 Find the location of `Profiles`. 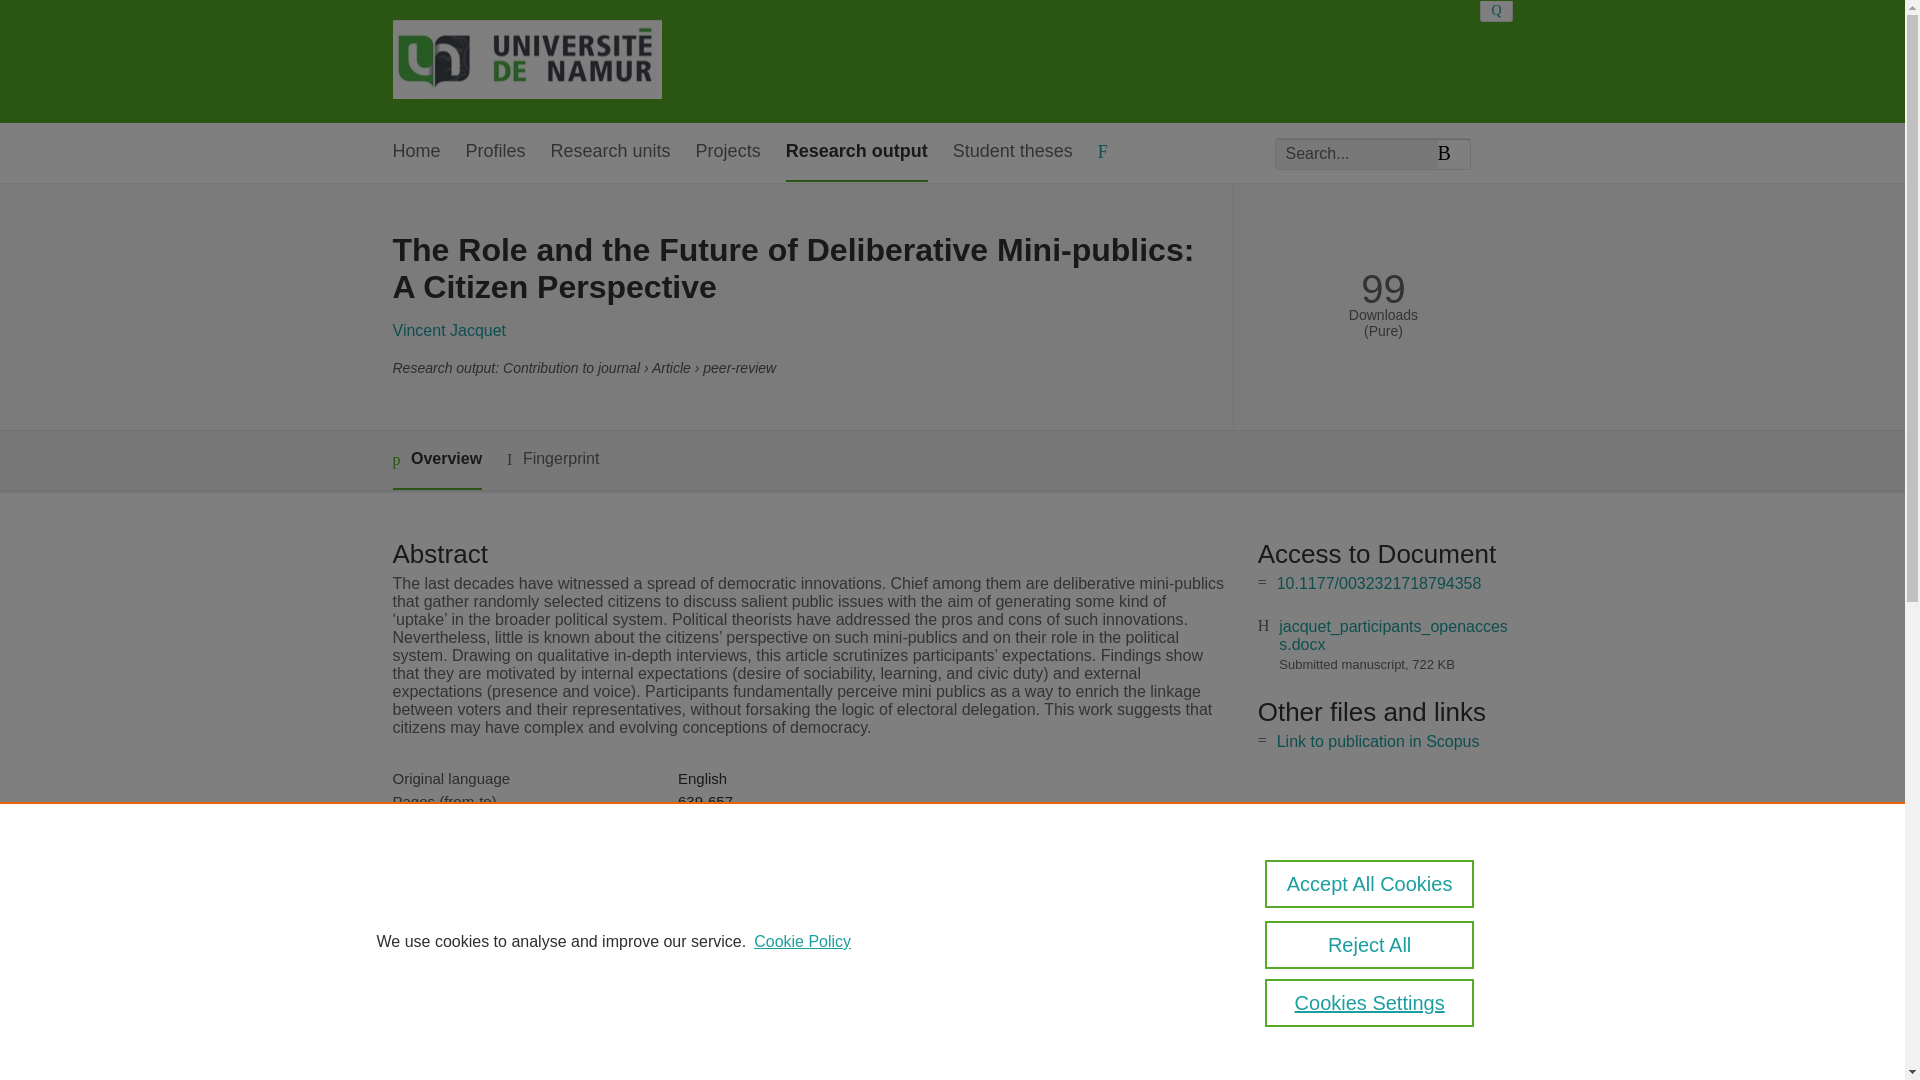

Profiles is located at coordinates (496, 152).